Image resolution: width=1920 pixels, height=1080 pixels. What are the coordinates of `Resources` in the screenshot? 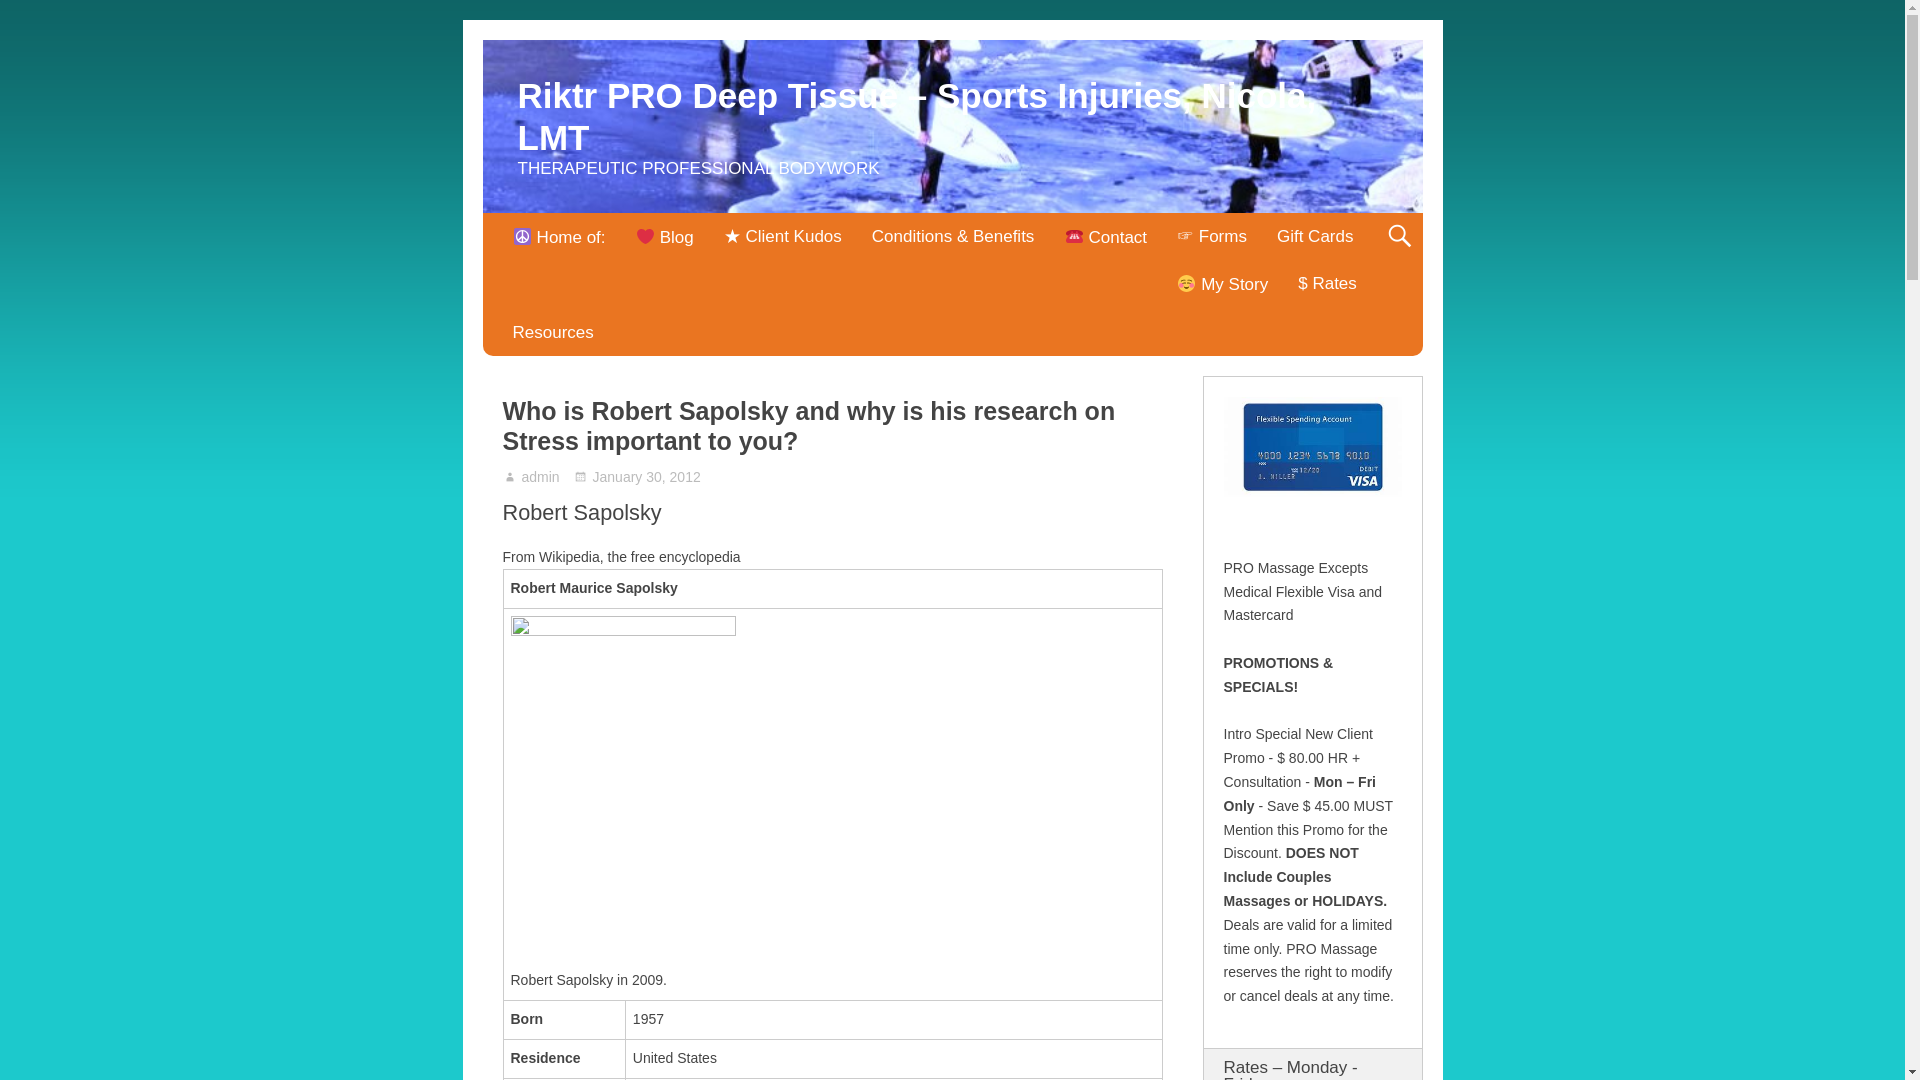 It's located at (552, 332).